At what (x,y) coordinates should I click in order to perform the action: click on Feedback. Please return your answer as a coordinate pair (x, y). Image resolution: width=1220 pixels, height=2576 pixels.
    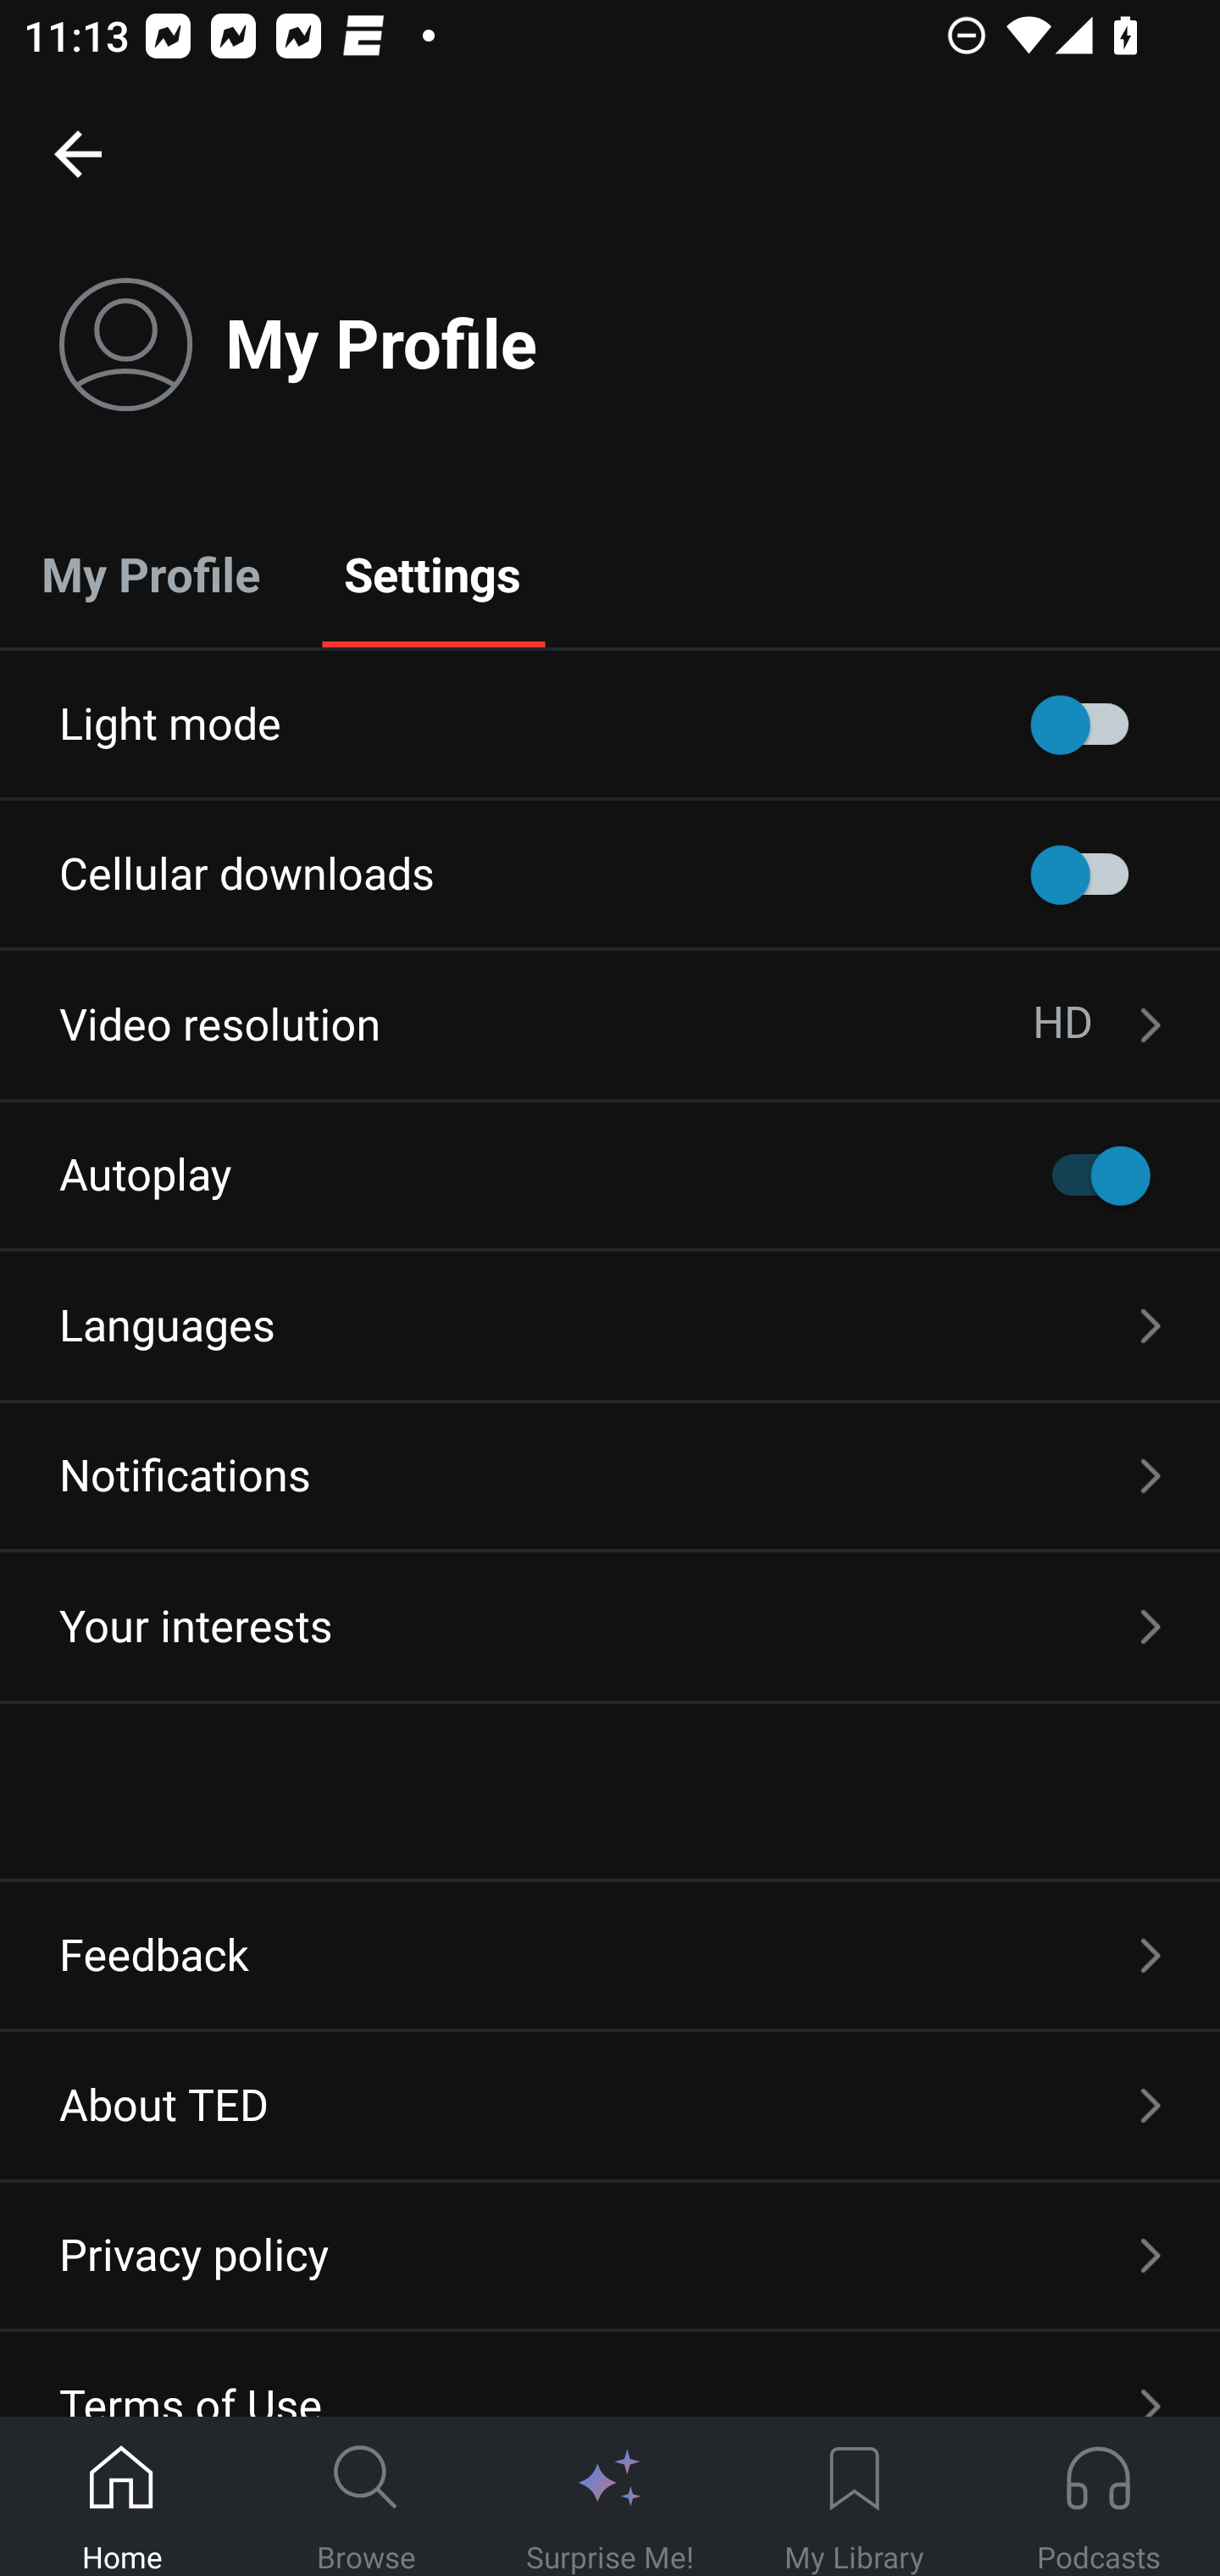
    Looking at the image, I should click on (610, 1956).